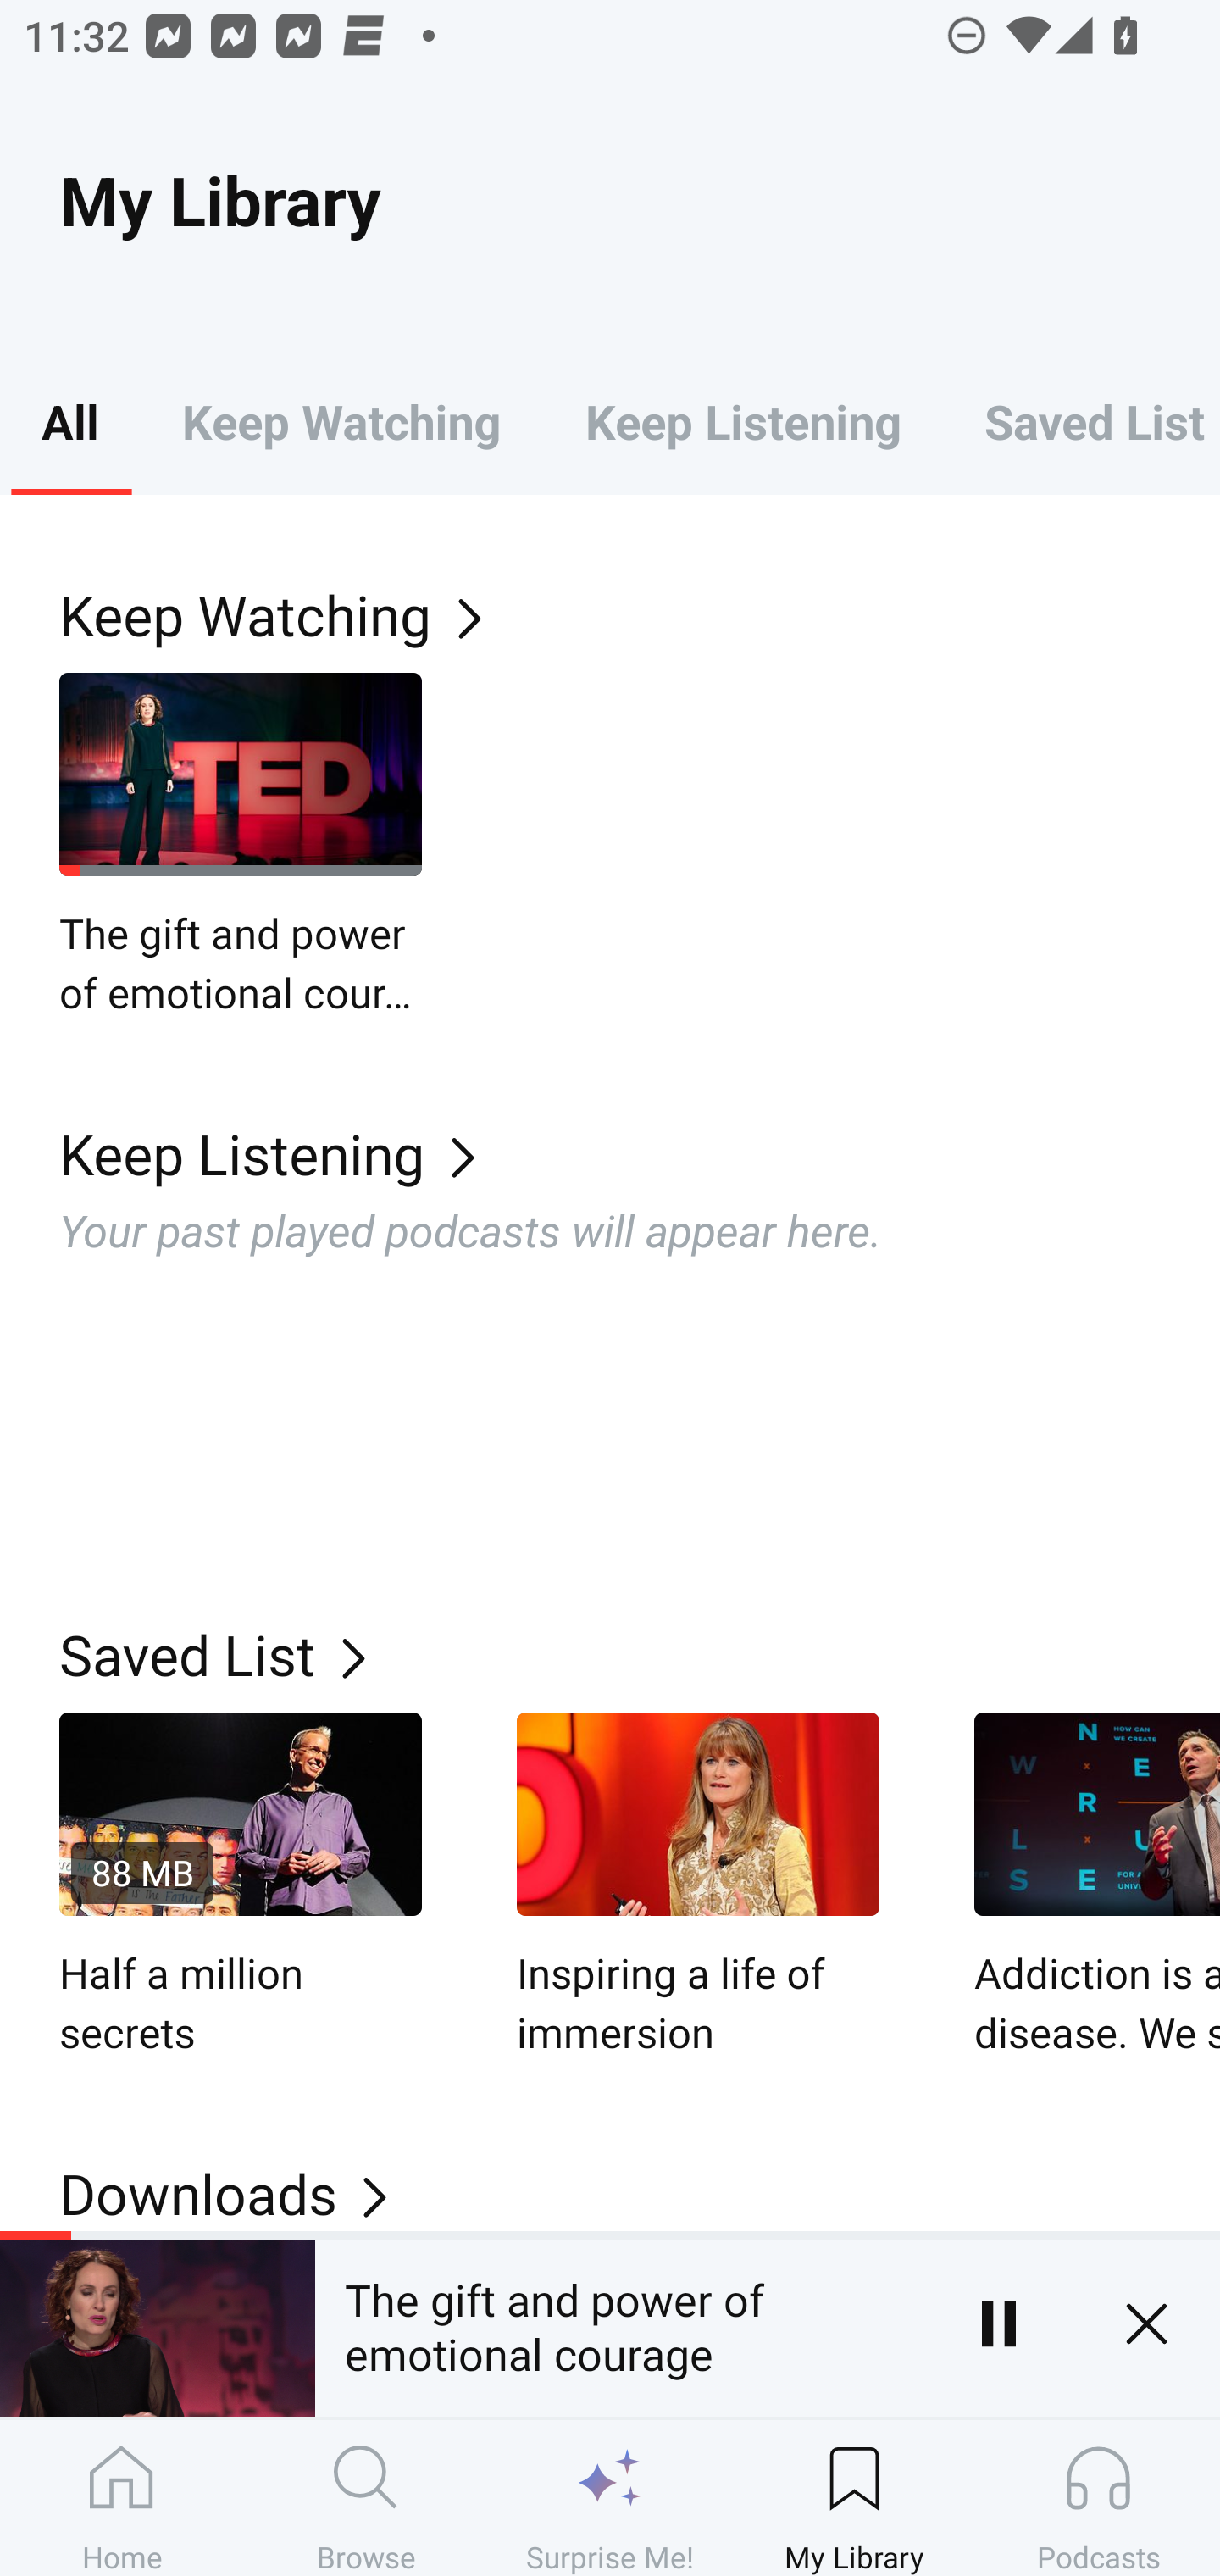 Image resolution: width=1220 pixels, height=2576 pixels. What do you see at coordinates (640, 2193) in the screenshot?
I see `Downloads` at bounding box center [640, 2193].